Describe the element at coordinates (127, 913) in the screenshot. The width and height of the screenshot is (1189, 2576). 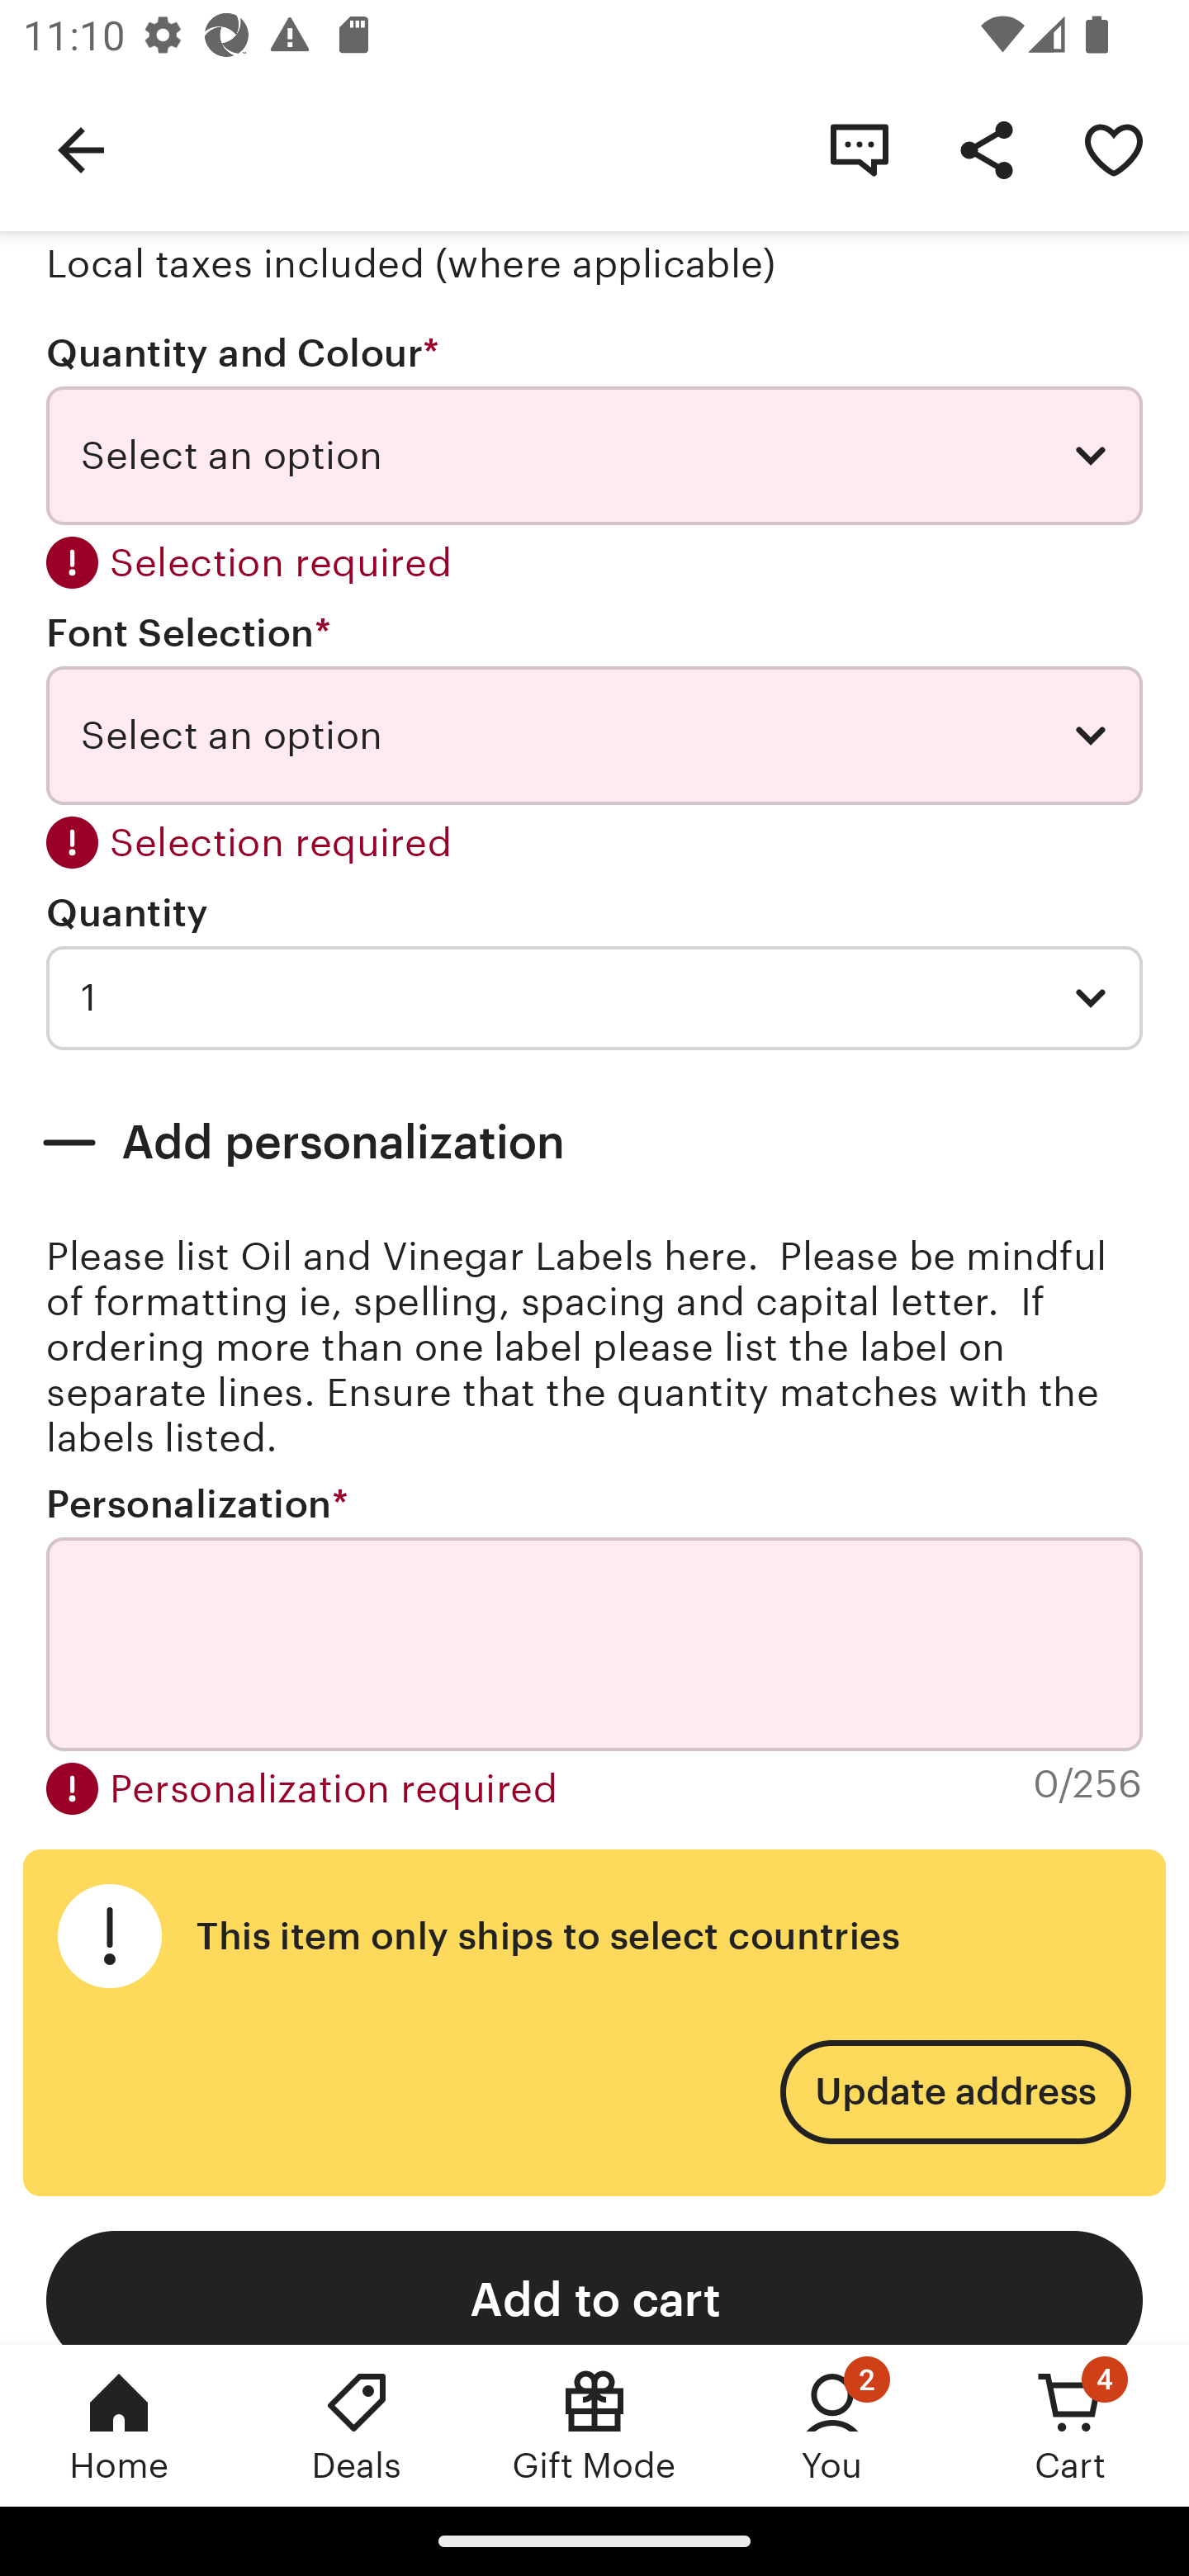
I see `Quantity` at that location.